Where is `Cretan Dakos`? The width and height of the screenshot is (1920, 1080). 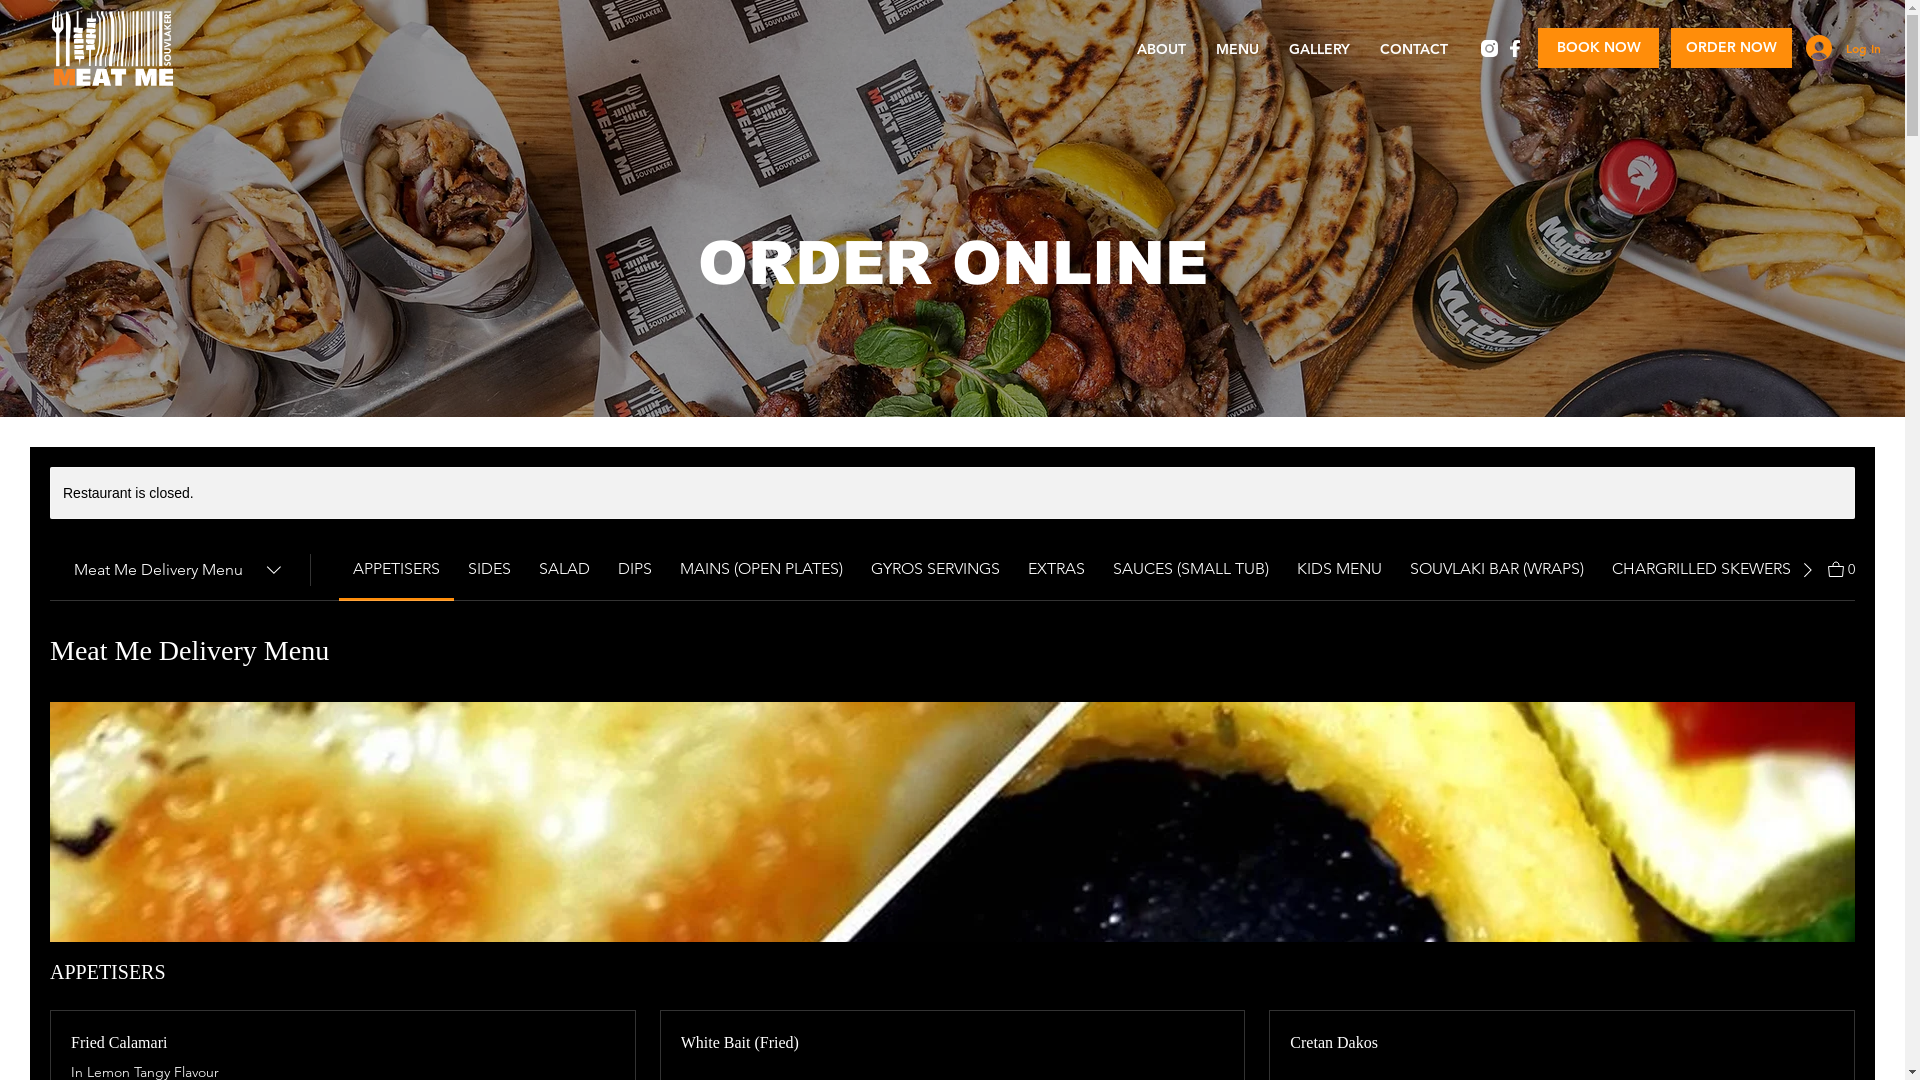
Cretan Dakos is located at coordinates (1562, 1043).